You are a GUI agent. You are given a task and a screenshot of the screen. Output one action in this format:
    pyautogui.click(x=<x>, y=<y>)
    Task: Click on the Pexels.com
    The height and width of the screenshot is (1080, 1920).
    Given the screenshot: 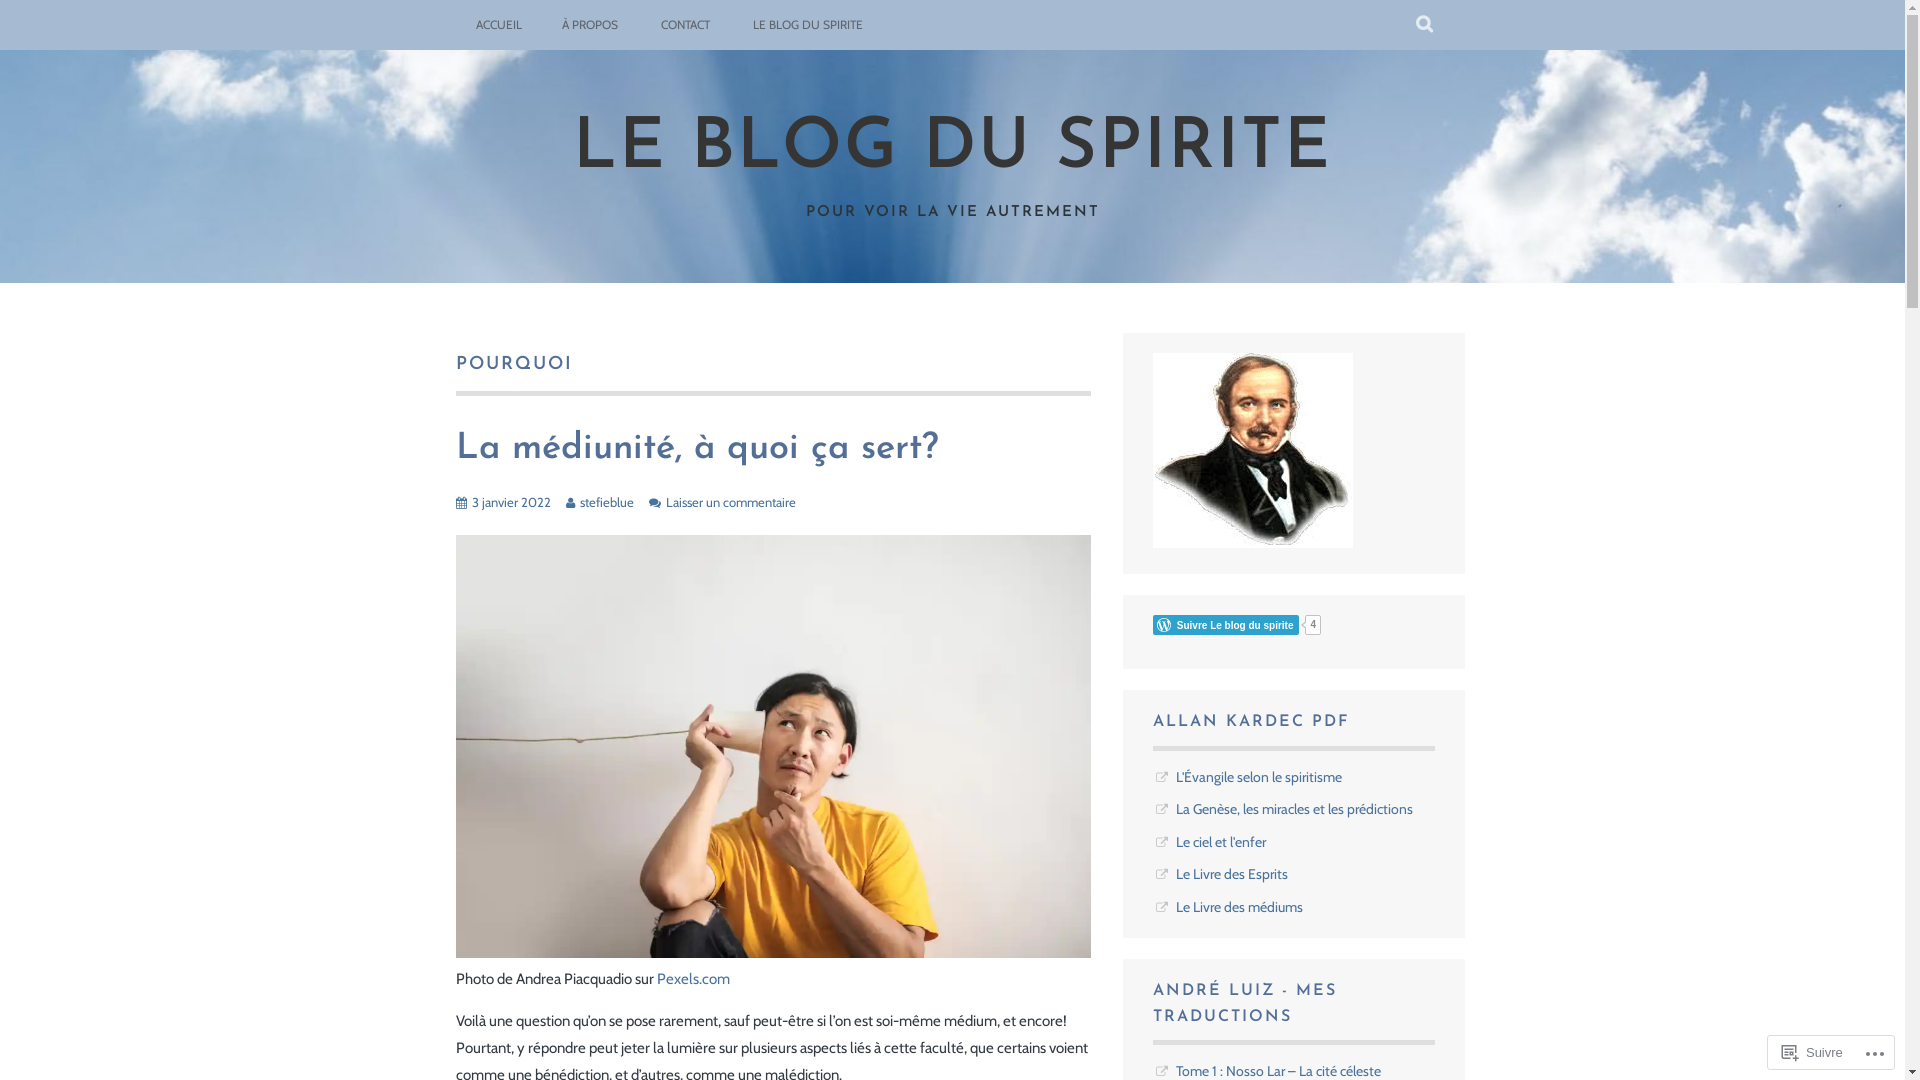 What is the action you would take?
    pyautogui.click(x=692, y=979)
    